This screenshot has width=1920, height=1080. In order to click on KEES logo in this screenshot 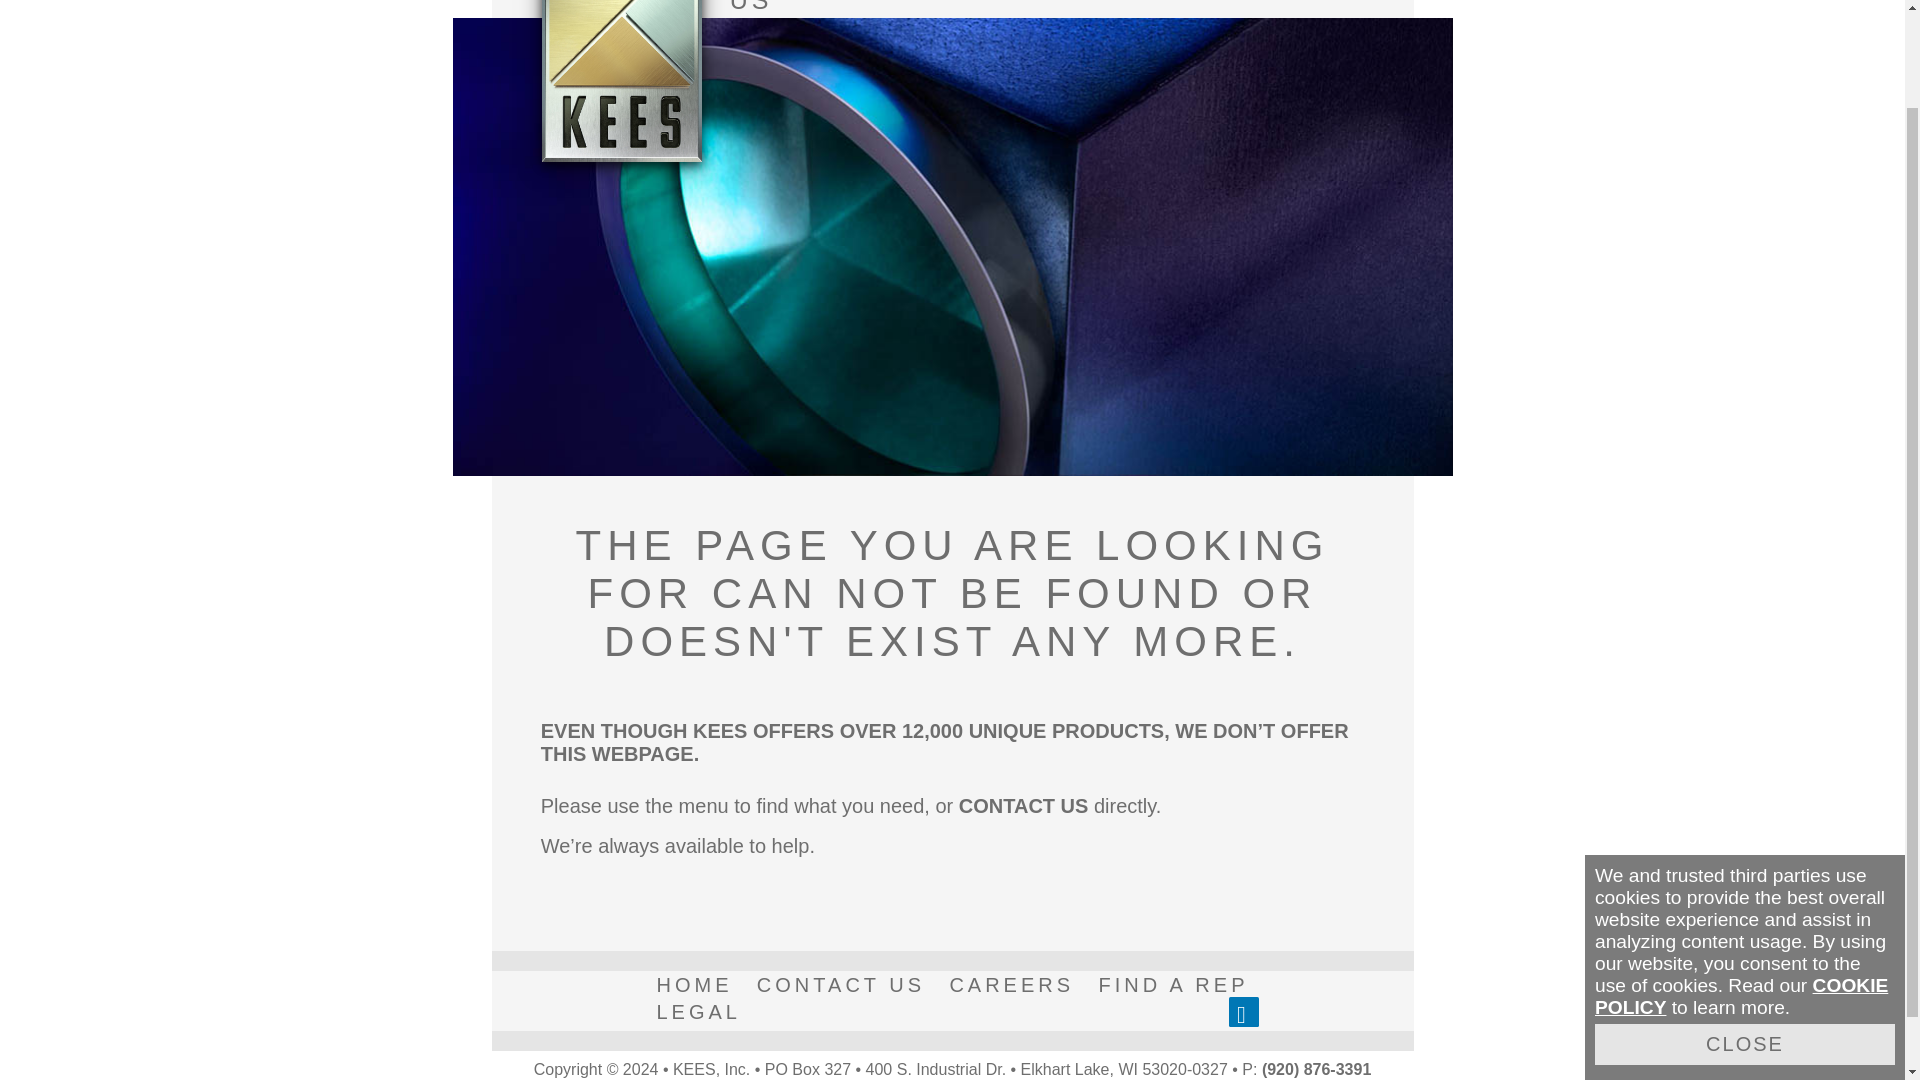, I will do `click(622, 81)`.